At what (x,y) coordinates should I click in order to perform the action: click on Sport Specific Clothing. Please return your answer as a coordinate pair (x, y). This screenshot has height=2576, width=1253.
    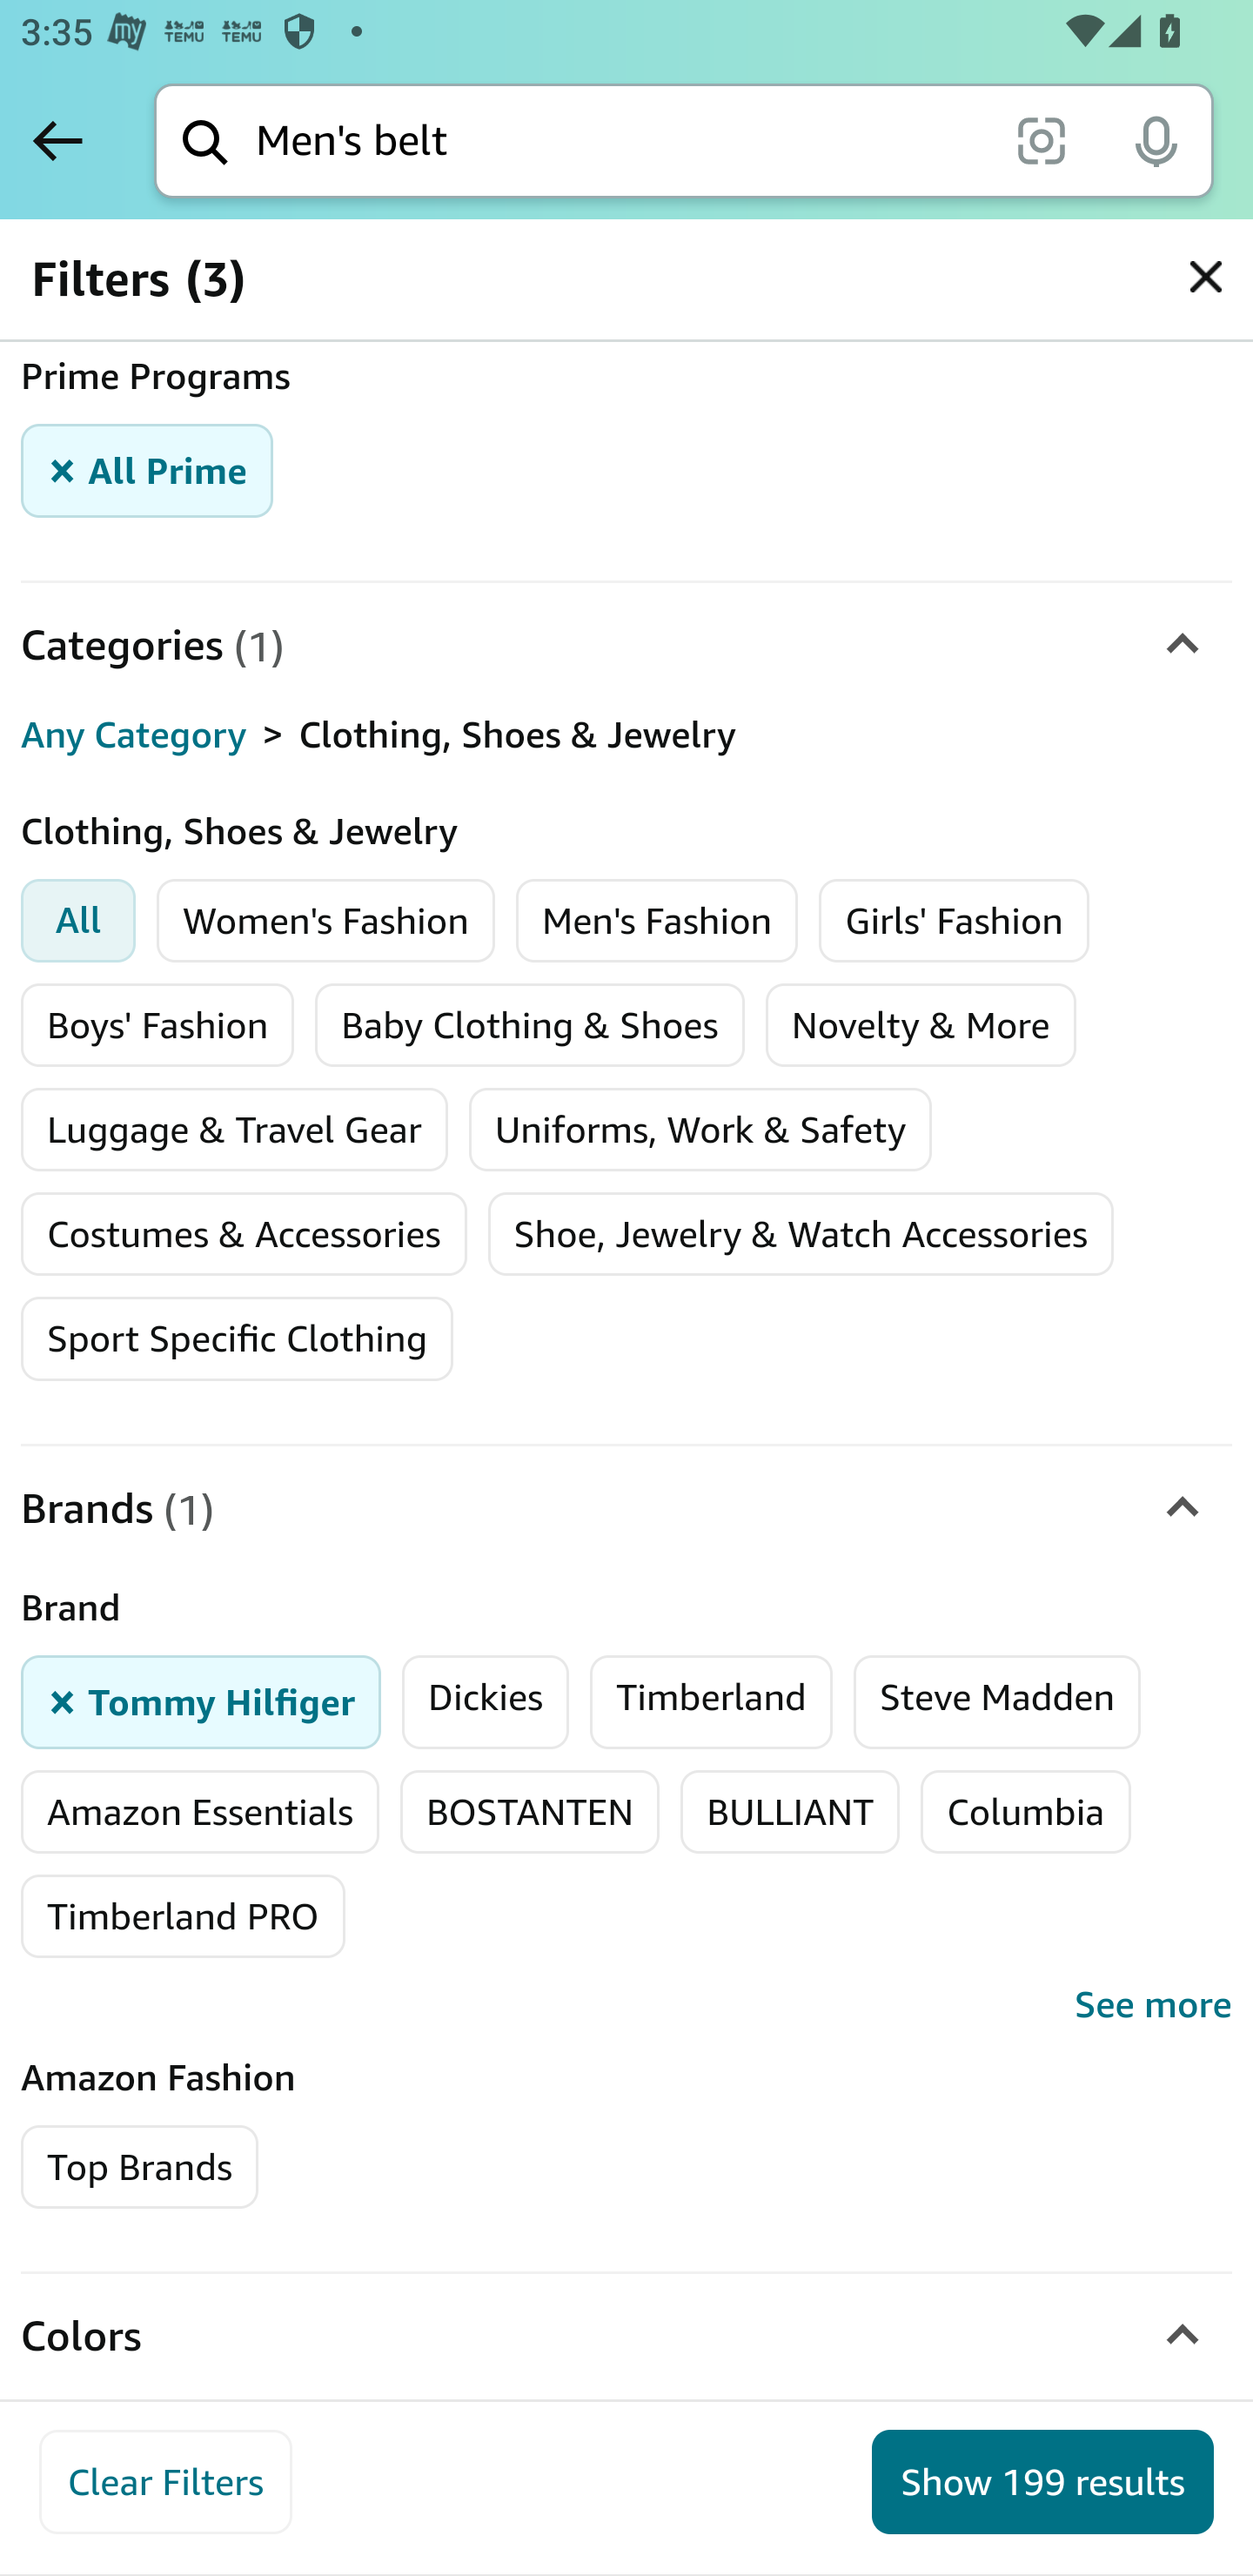
    Looking at the image, I should click on (237, 1338).